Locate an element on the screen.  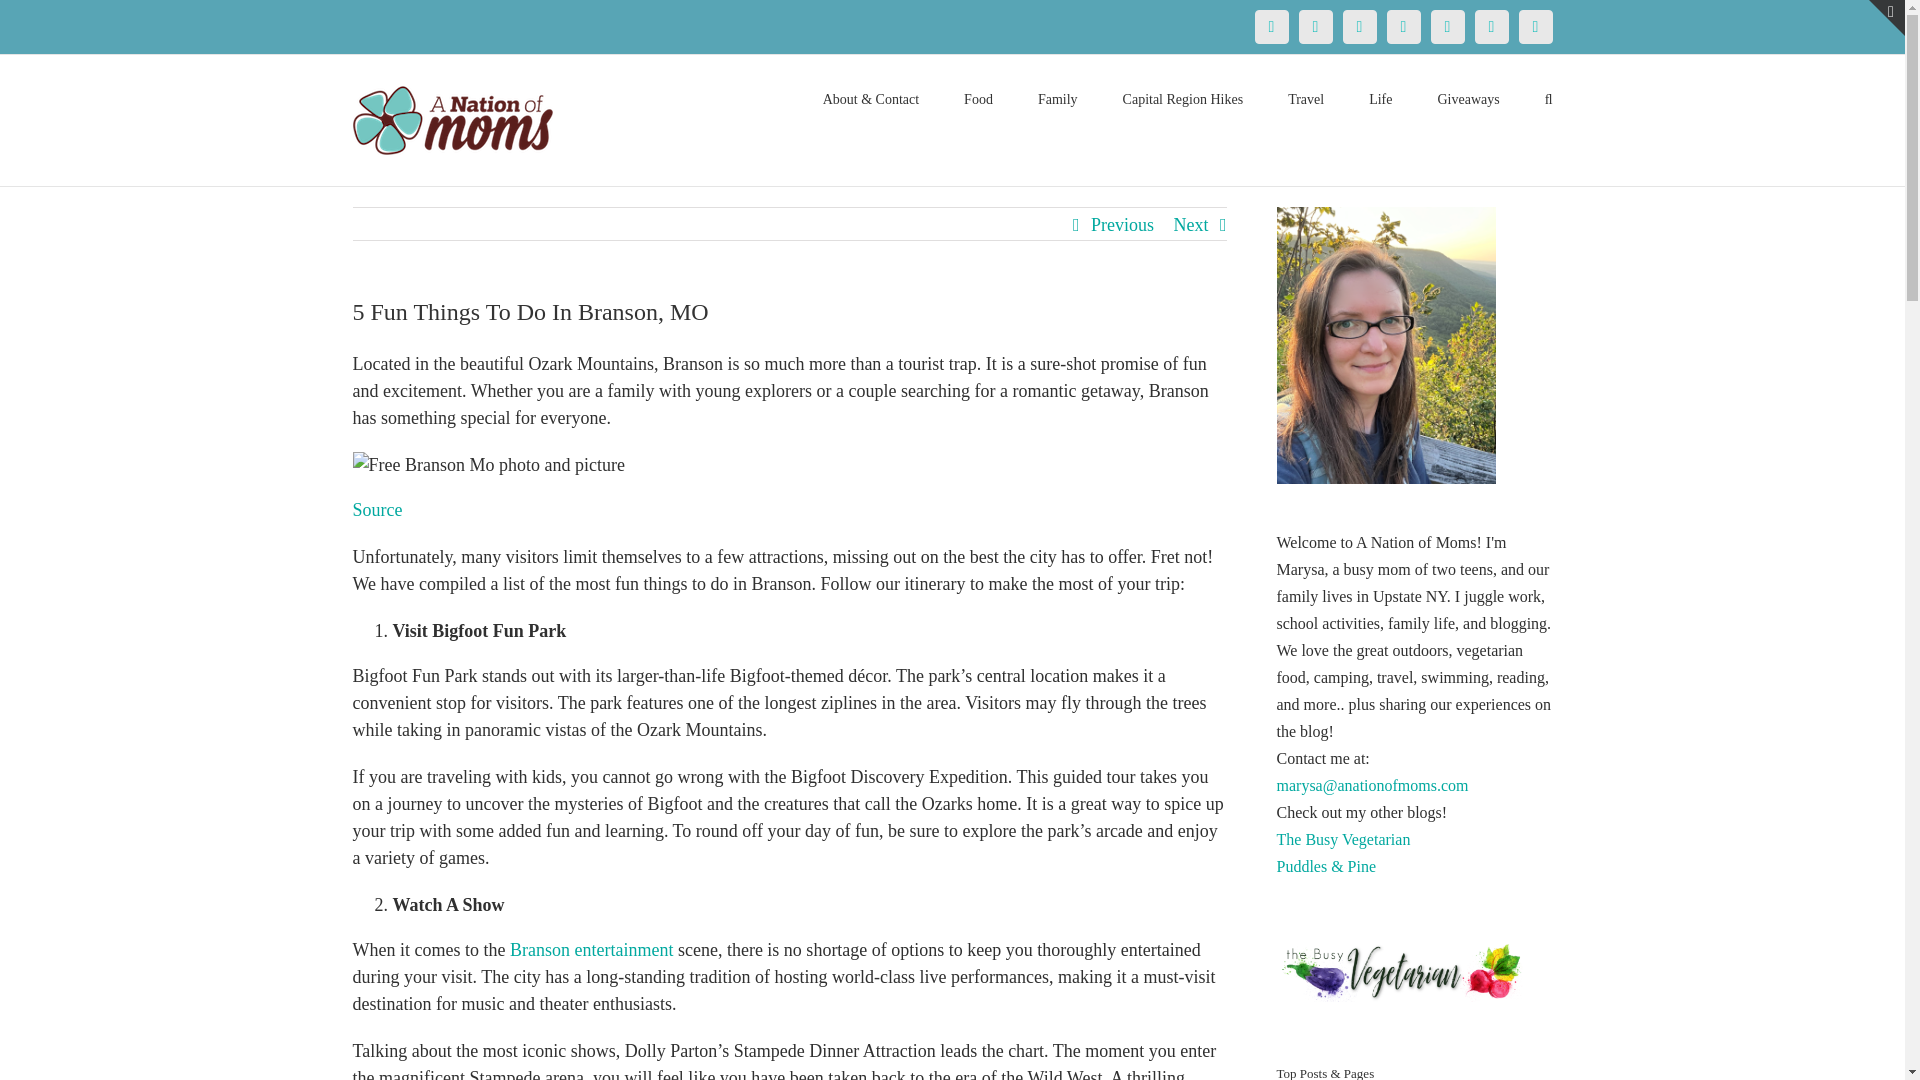
Instagram is located at coordinates (1403, 26).